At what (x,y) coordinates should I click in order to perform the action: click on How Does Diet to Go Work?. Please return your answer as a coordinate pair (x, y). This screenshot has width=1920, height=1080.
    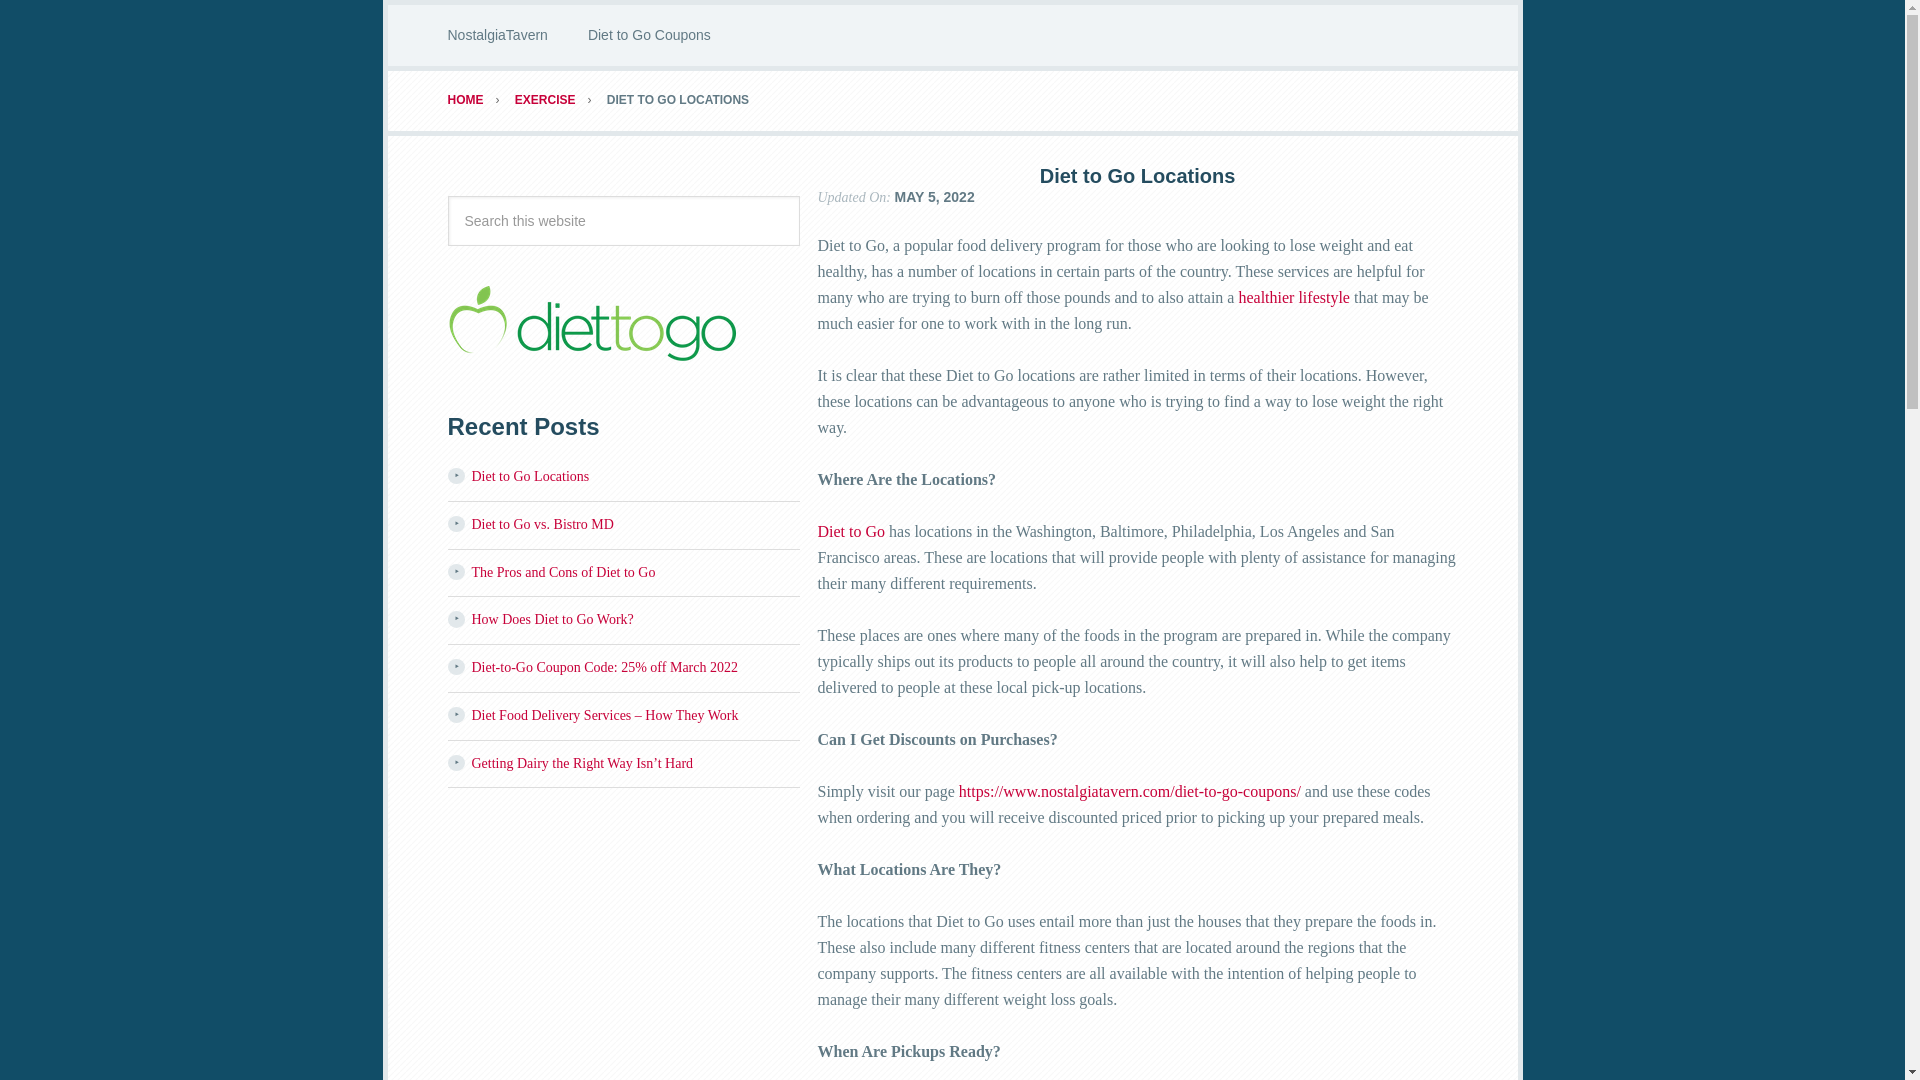
    Looking at the image, I should click on (552, 620).